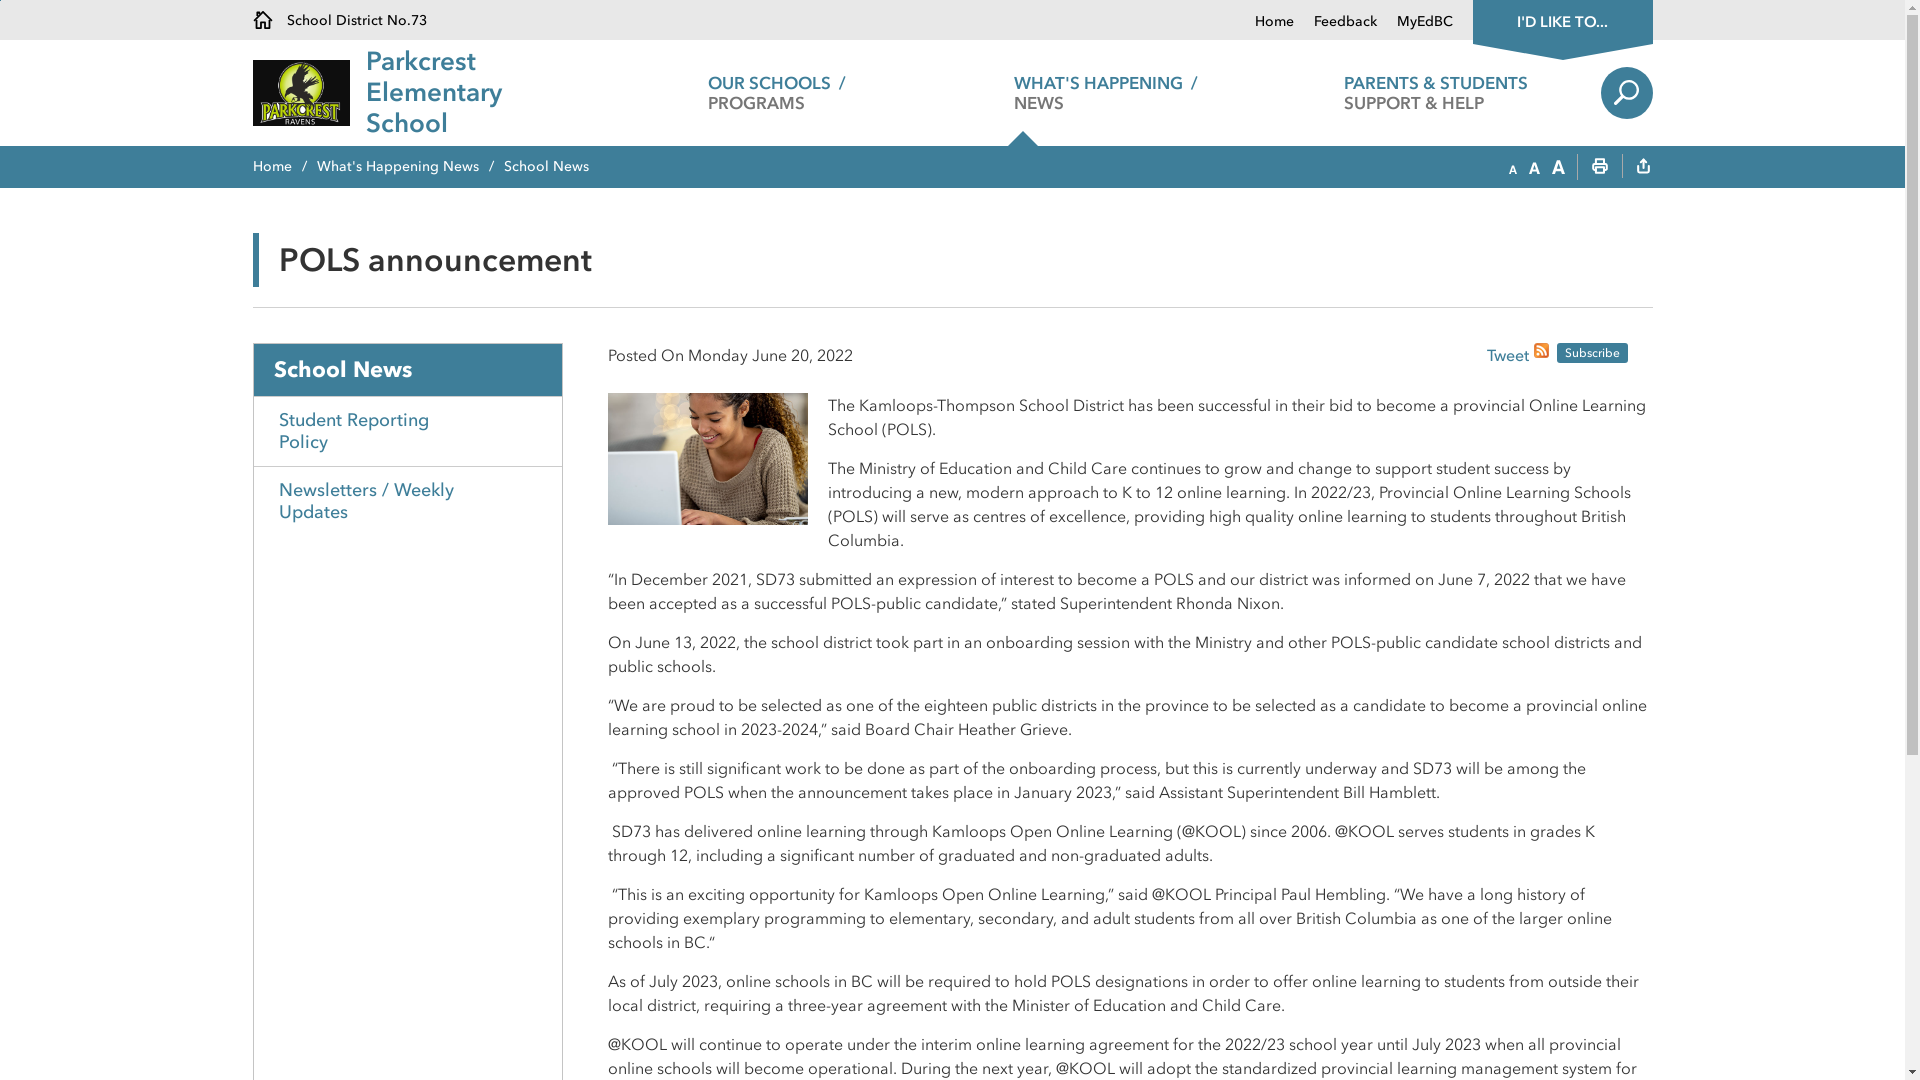 The height and width of the screenshot is (1080, 1920). What do you see at coordinates (1274, 22) in the screenshot?
I see `Home` at bounding box center [1274, 22].